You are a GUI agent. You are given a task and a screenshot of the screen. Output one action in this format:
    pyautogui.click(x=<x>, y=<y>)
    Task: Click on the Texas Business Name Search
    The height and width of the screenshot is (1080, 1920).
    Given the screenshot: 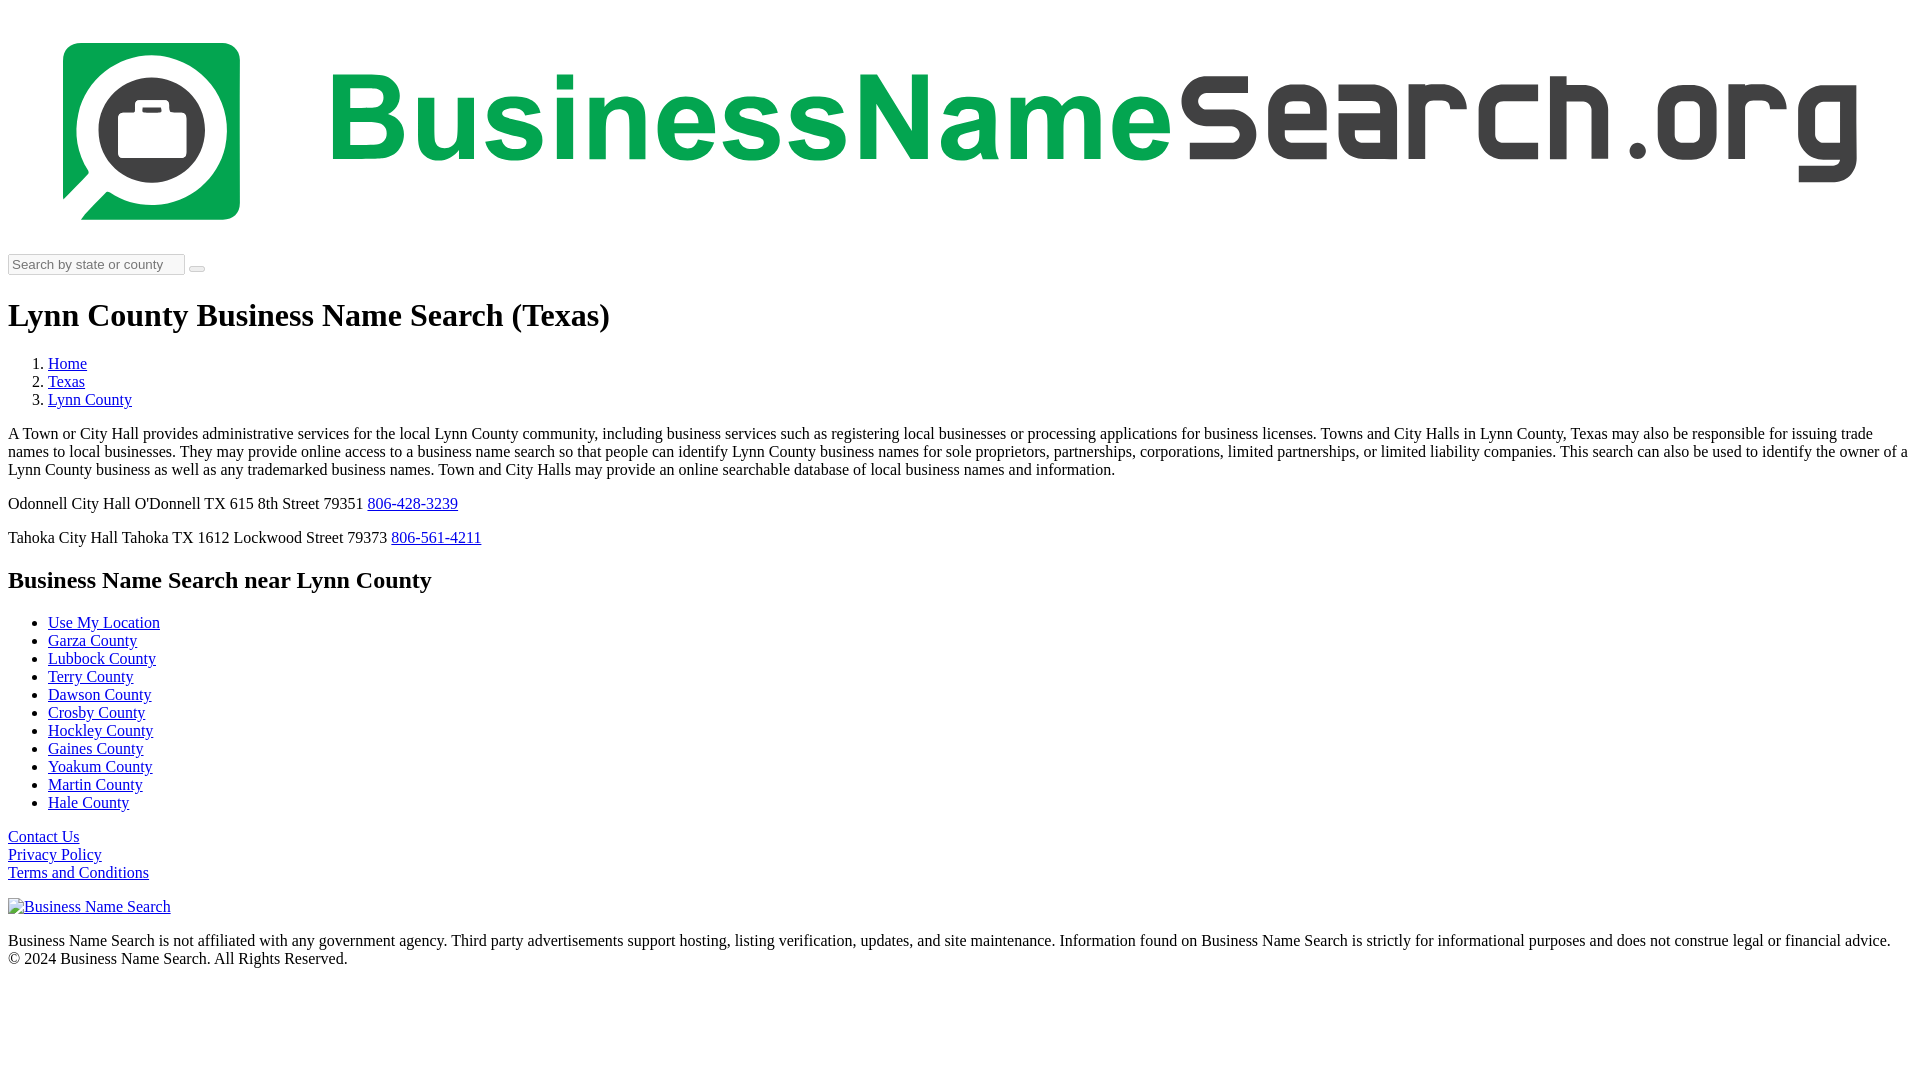 What is the action you would take?
    pyautogui.click(x=66, y=380)
    